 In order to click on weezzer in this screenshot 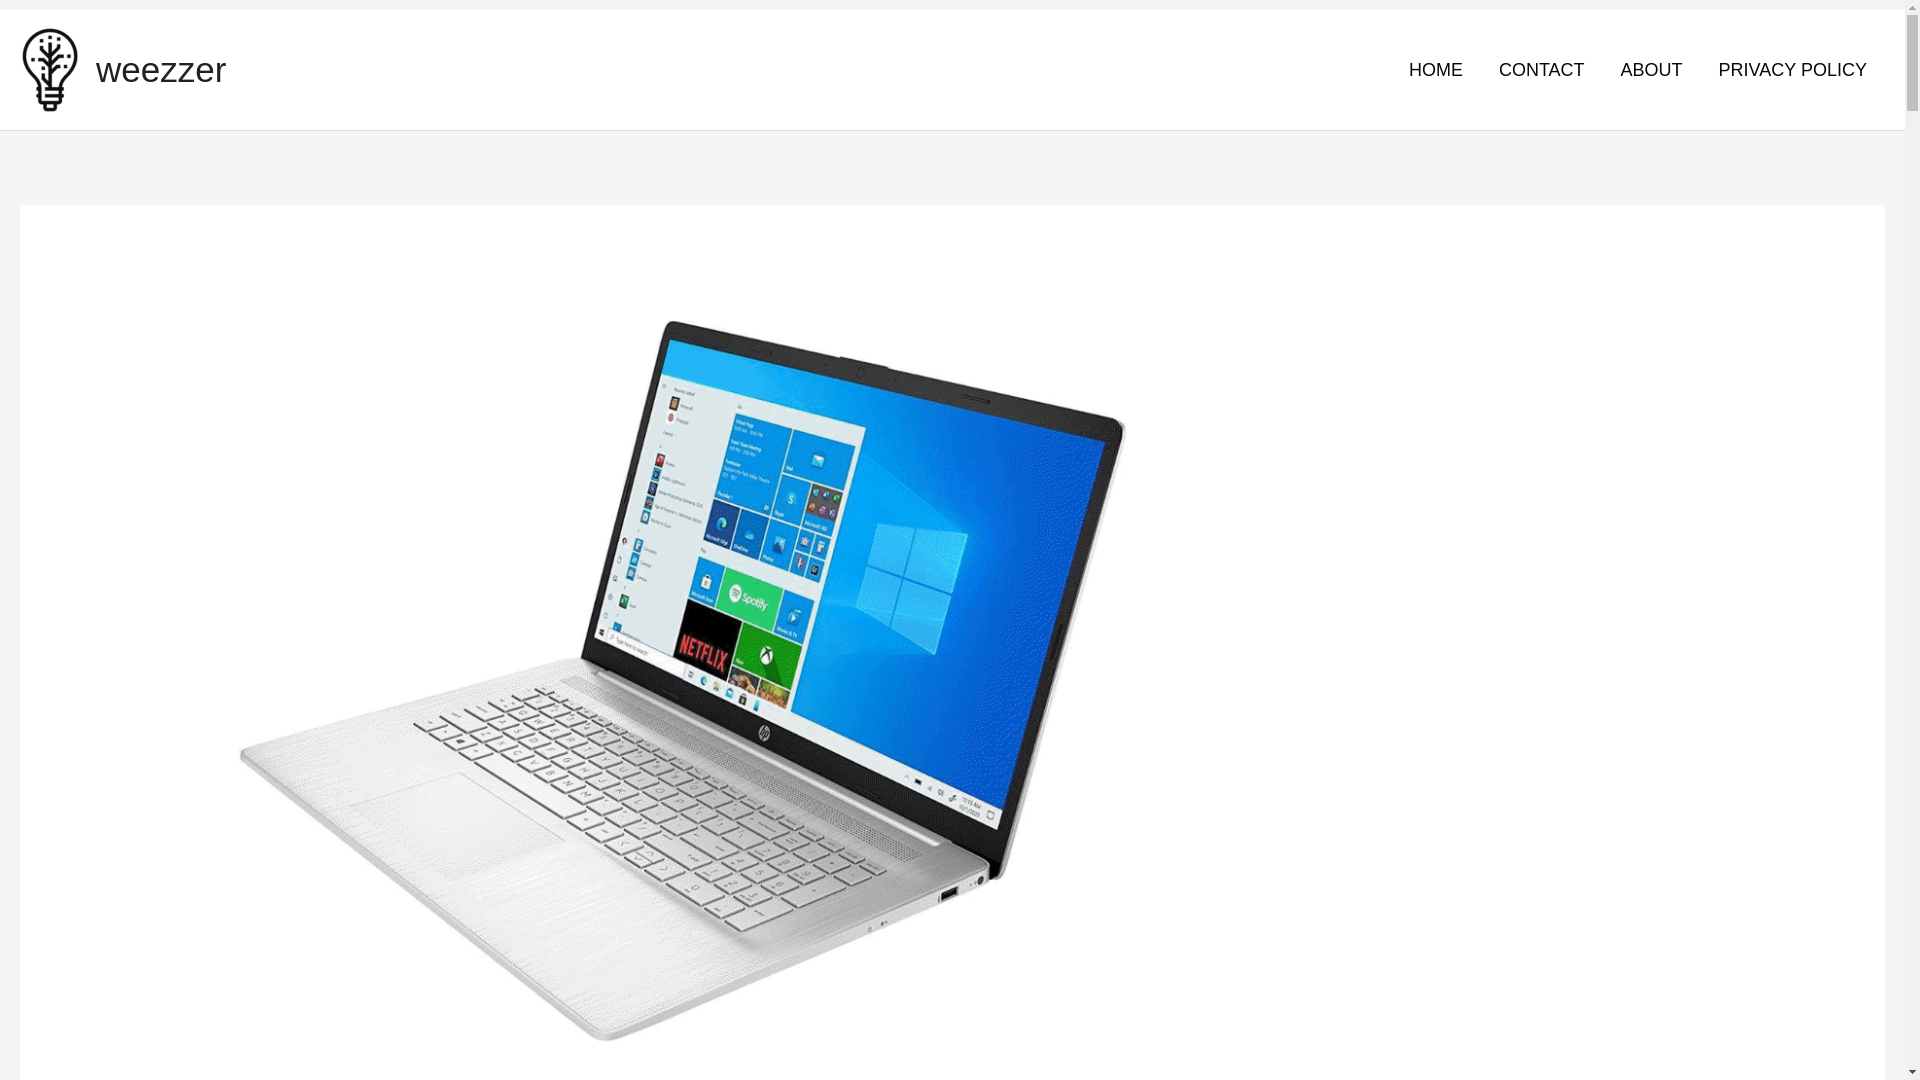, I will do `click(161, 68)`.